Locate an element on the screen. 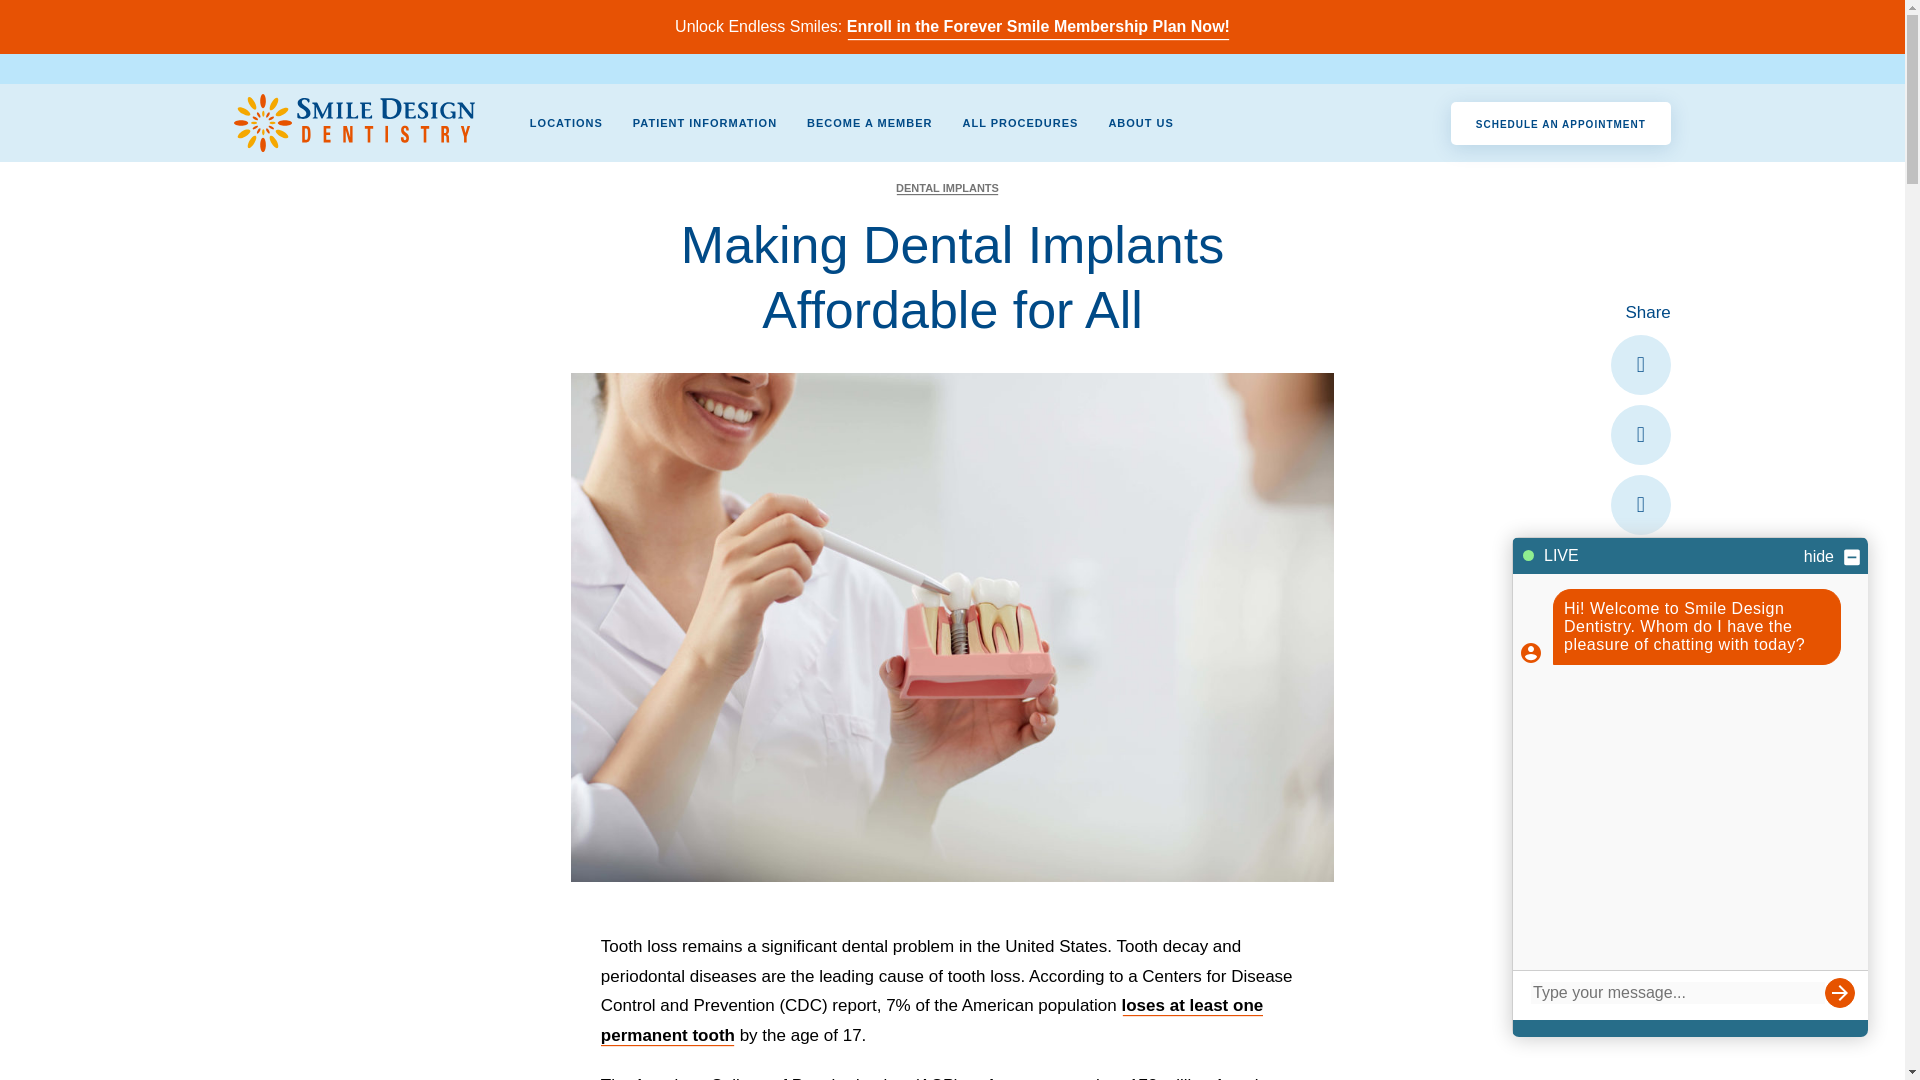 The width and height of the screenshot is (1920, 1080). Enroll in the Forever Smile Membership Plan Now! is located at coordinates (1038, 26).